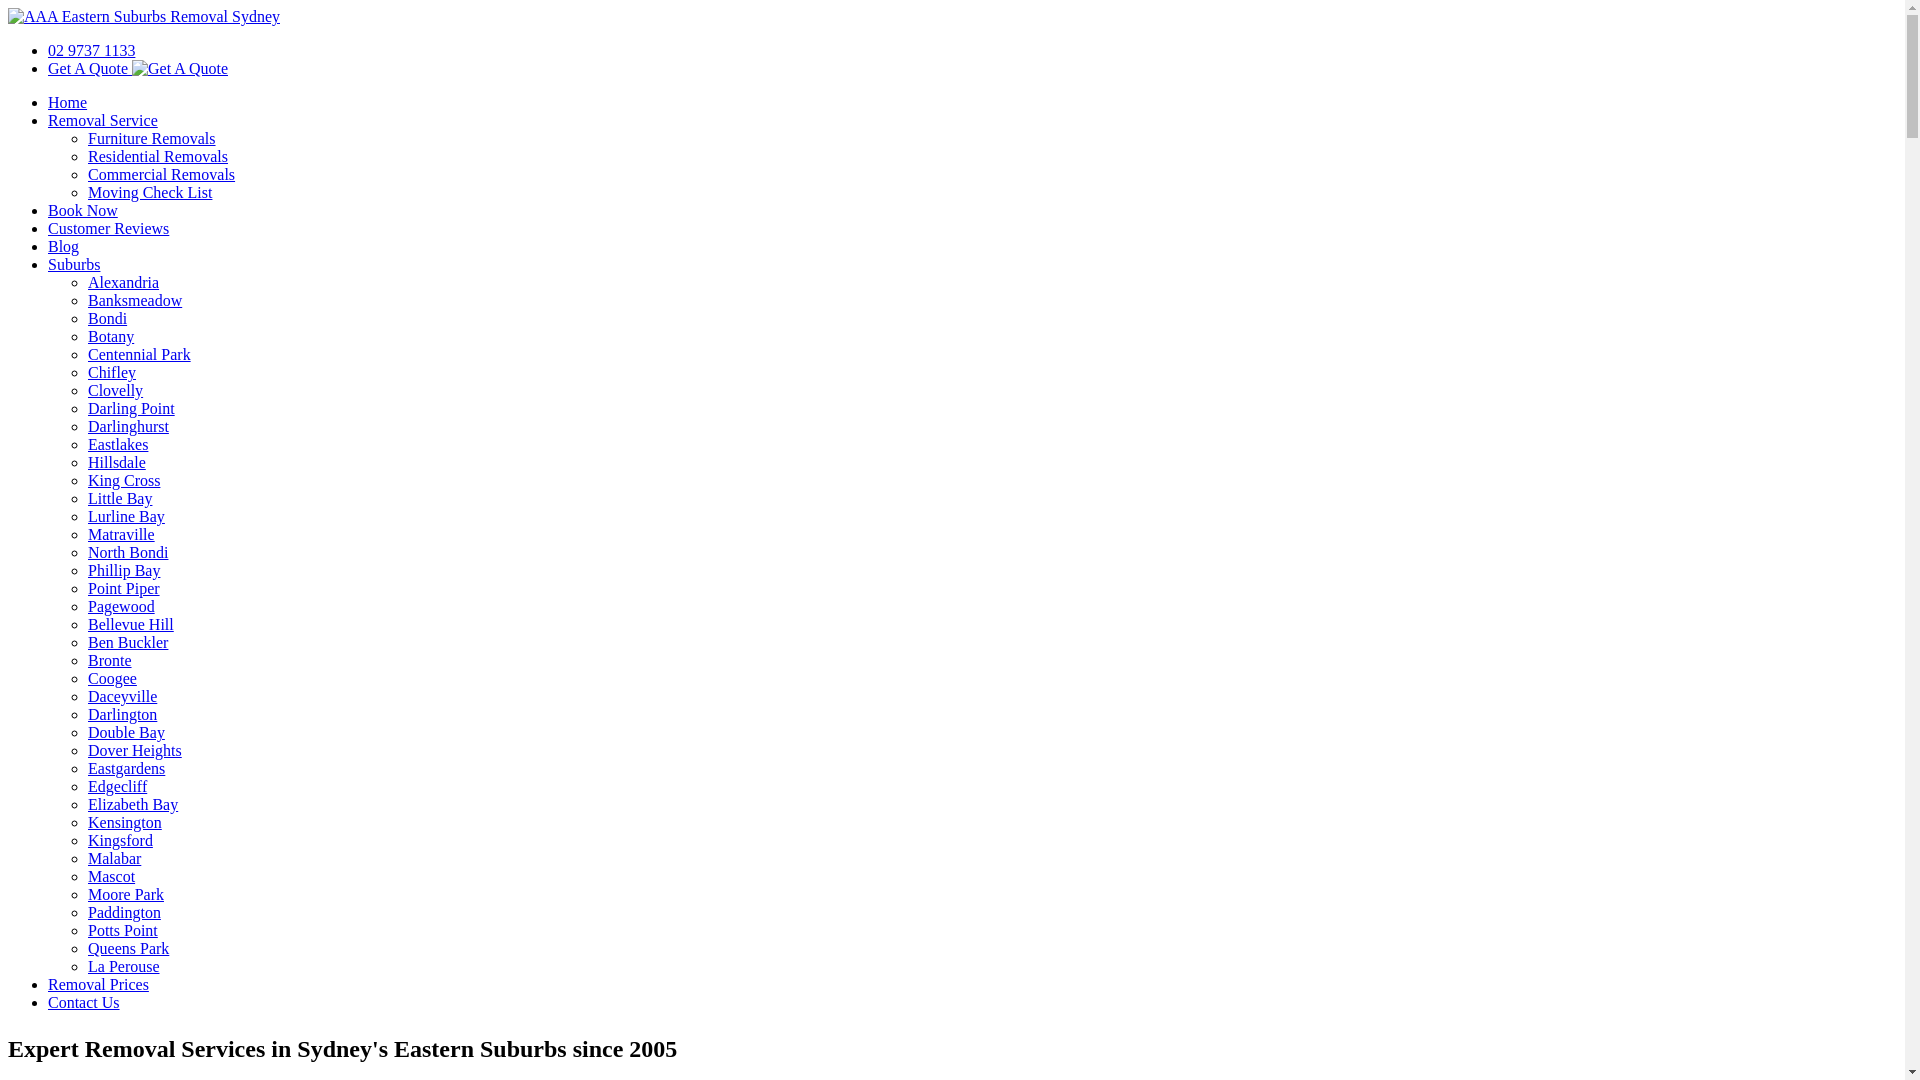 This screenshot has height=1080, width=1920. I want to click on Home, so click(68, 102).